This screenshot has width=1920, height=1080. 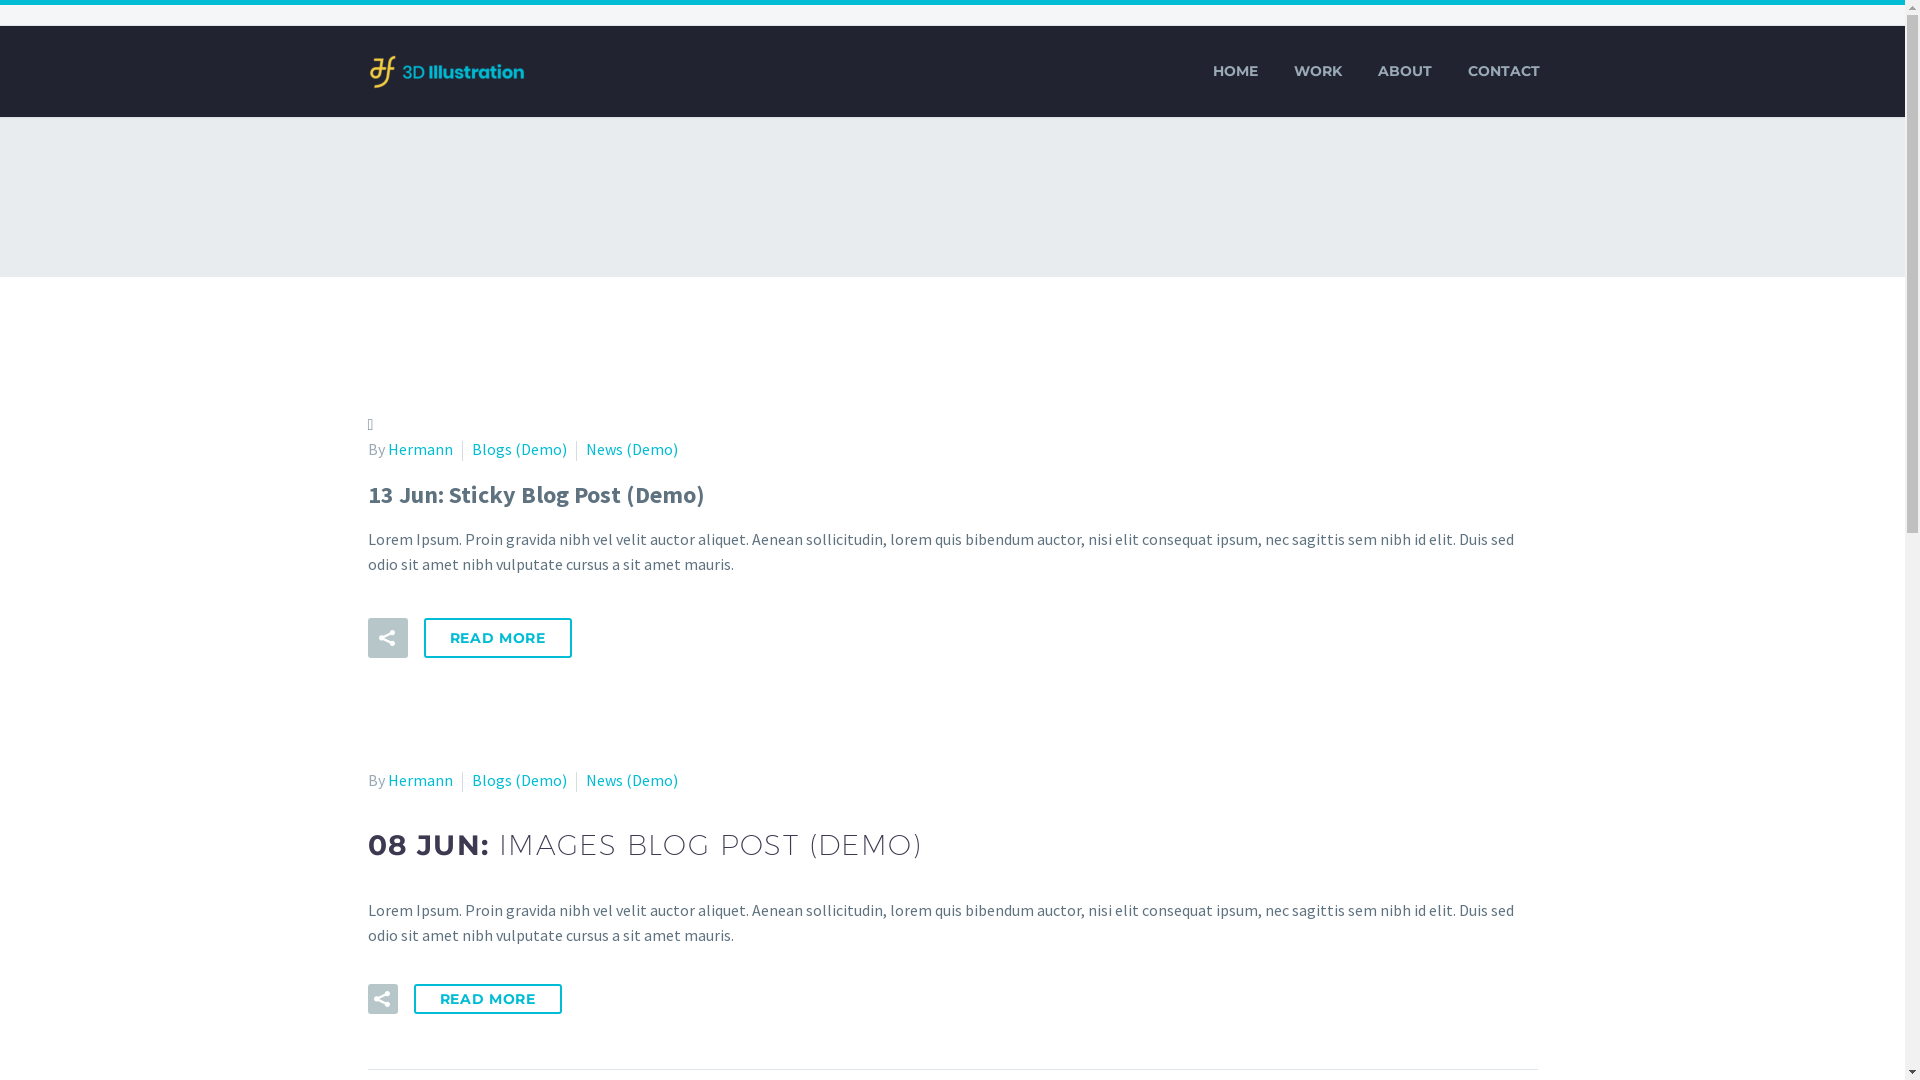 What do you see at coordinates (488, 999) in the screenshot?
I see `READ MORE` at bounding box center [488, 999].